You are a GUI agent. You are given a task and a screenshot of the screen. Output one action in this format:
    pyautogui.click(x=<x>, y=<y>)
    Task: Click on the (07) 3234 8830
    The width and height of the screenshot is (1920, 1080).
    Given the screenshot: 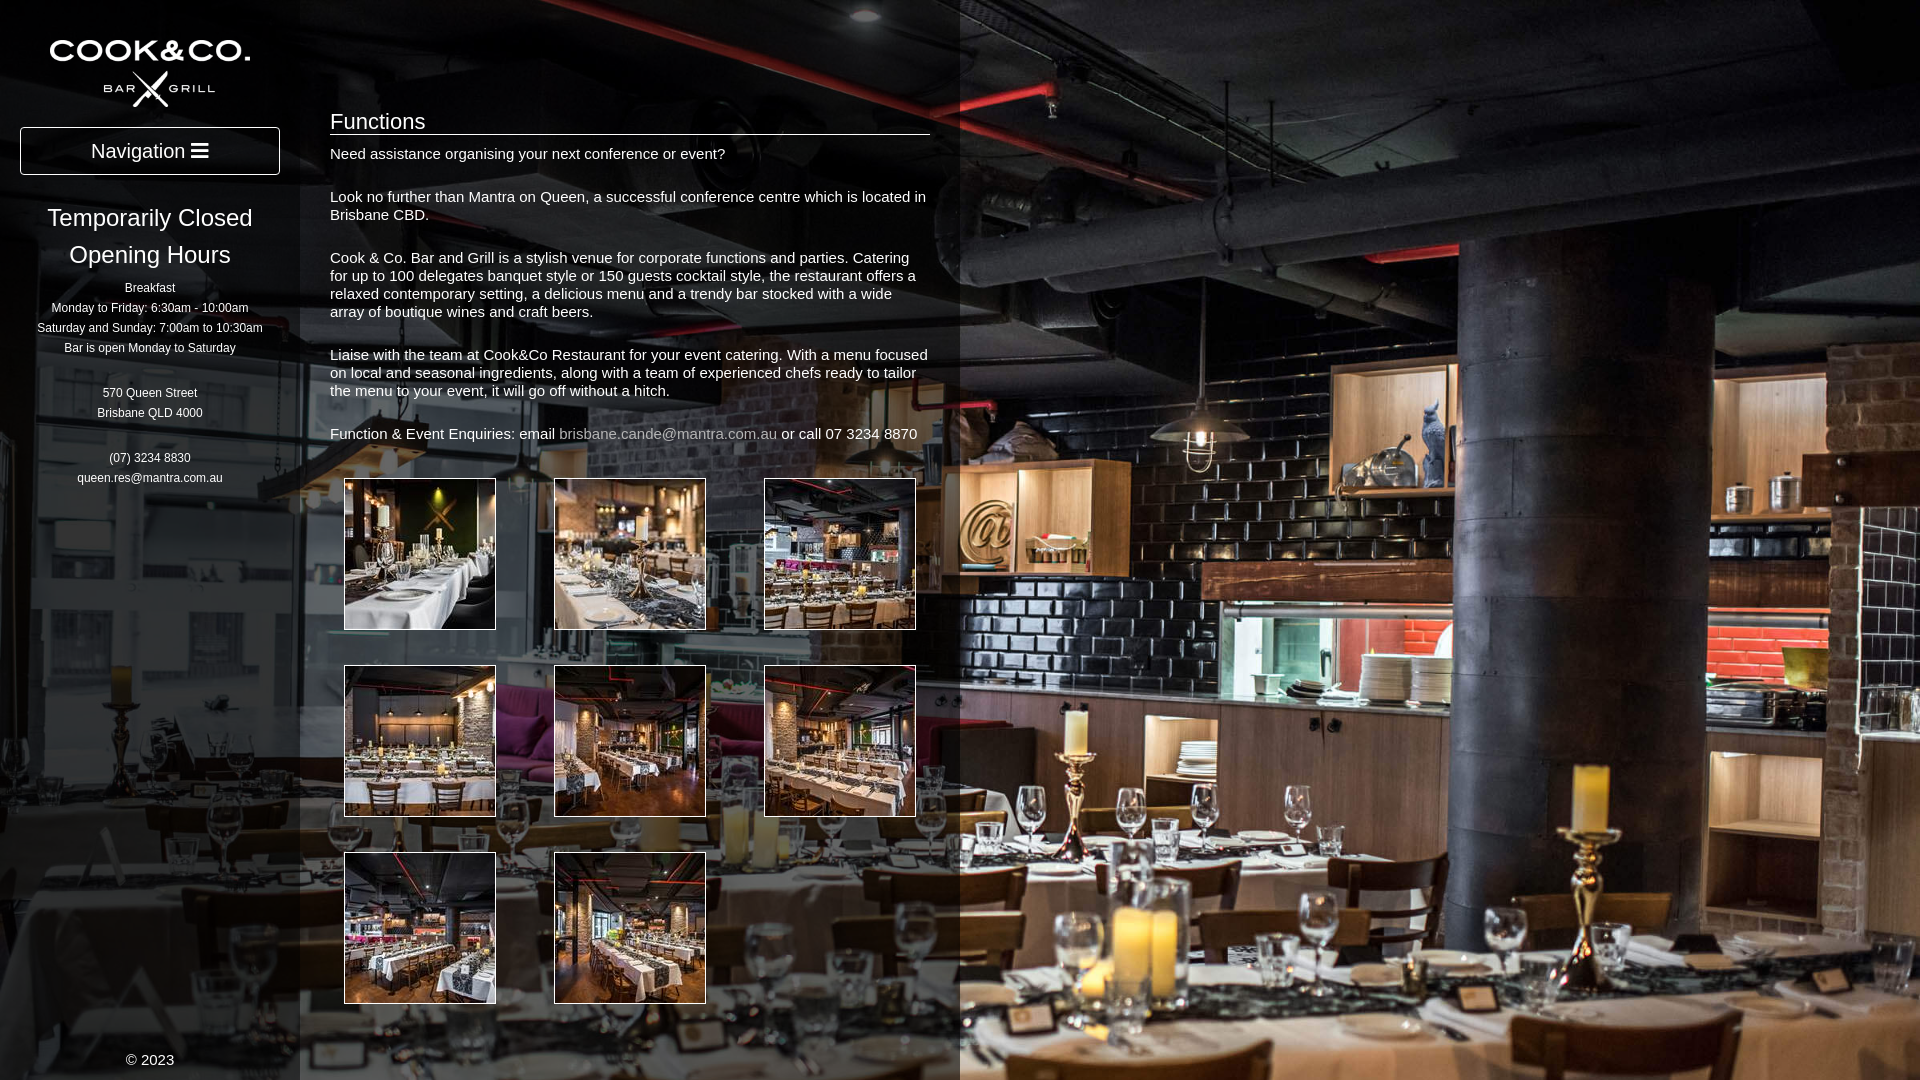 What is the action you would take?
    pyautogui.click(x=150, y=458)
    